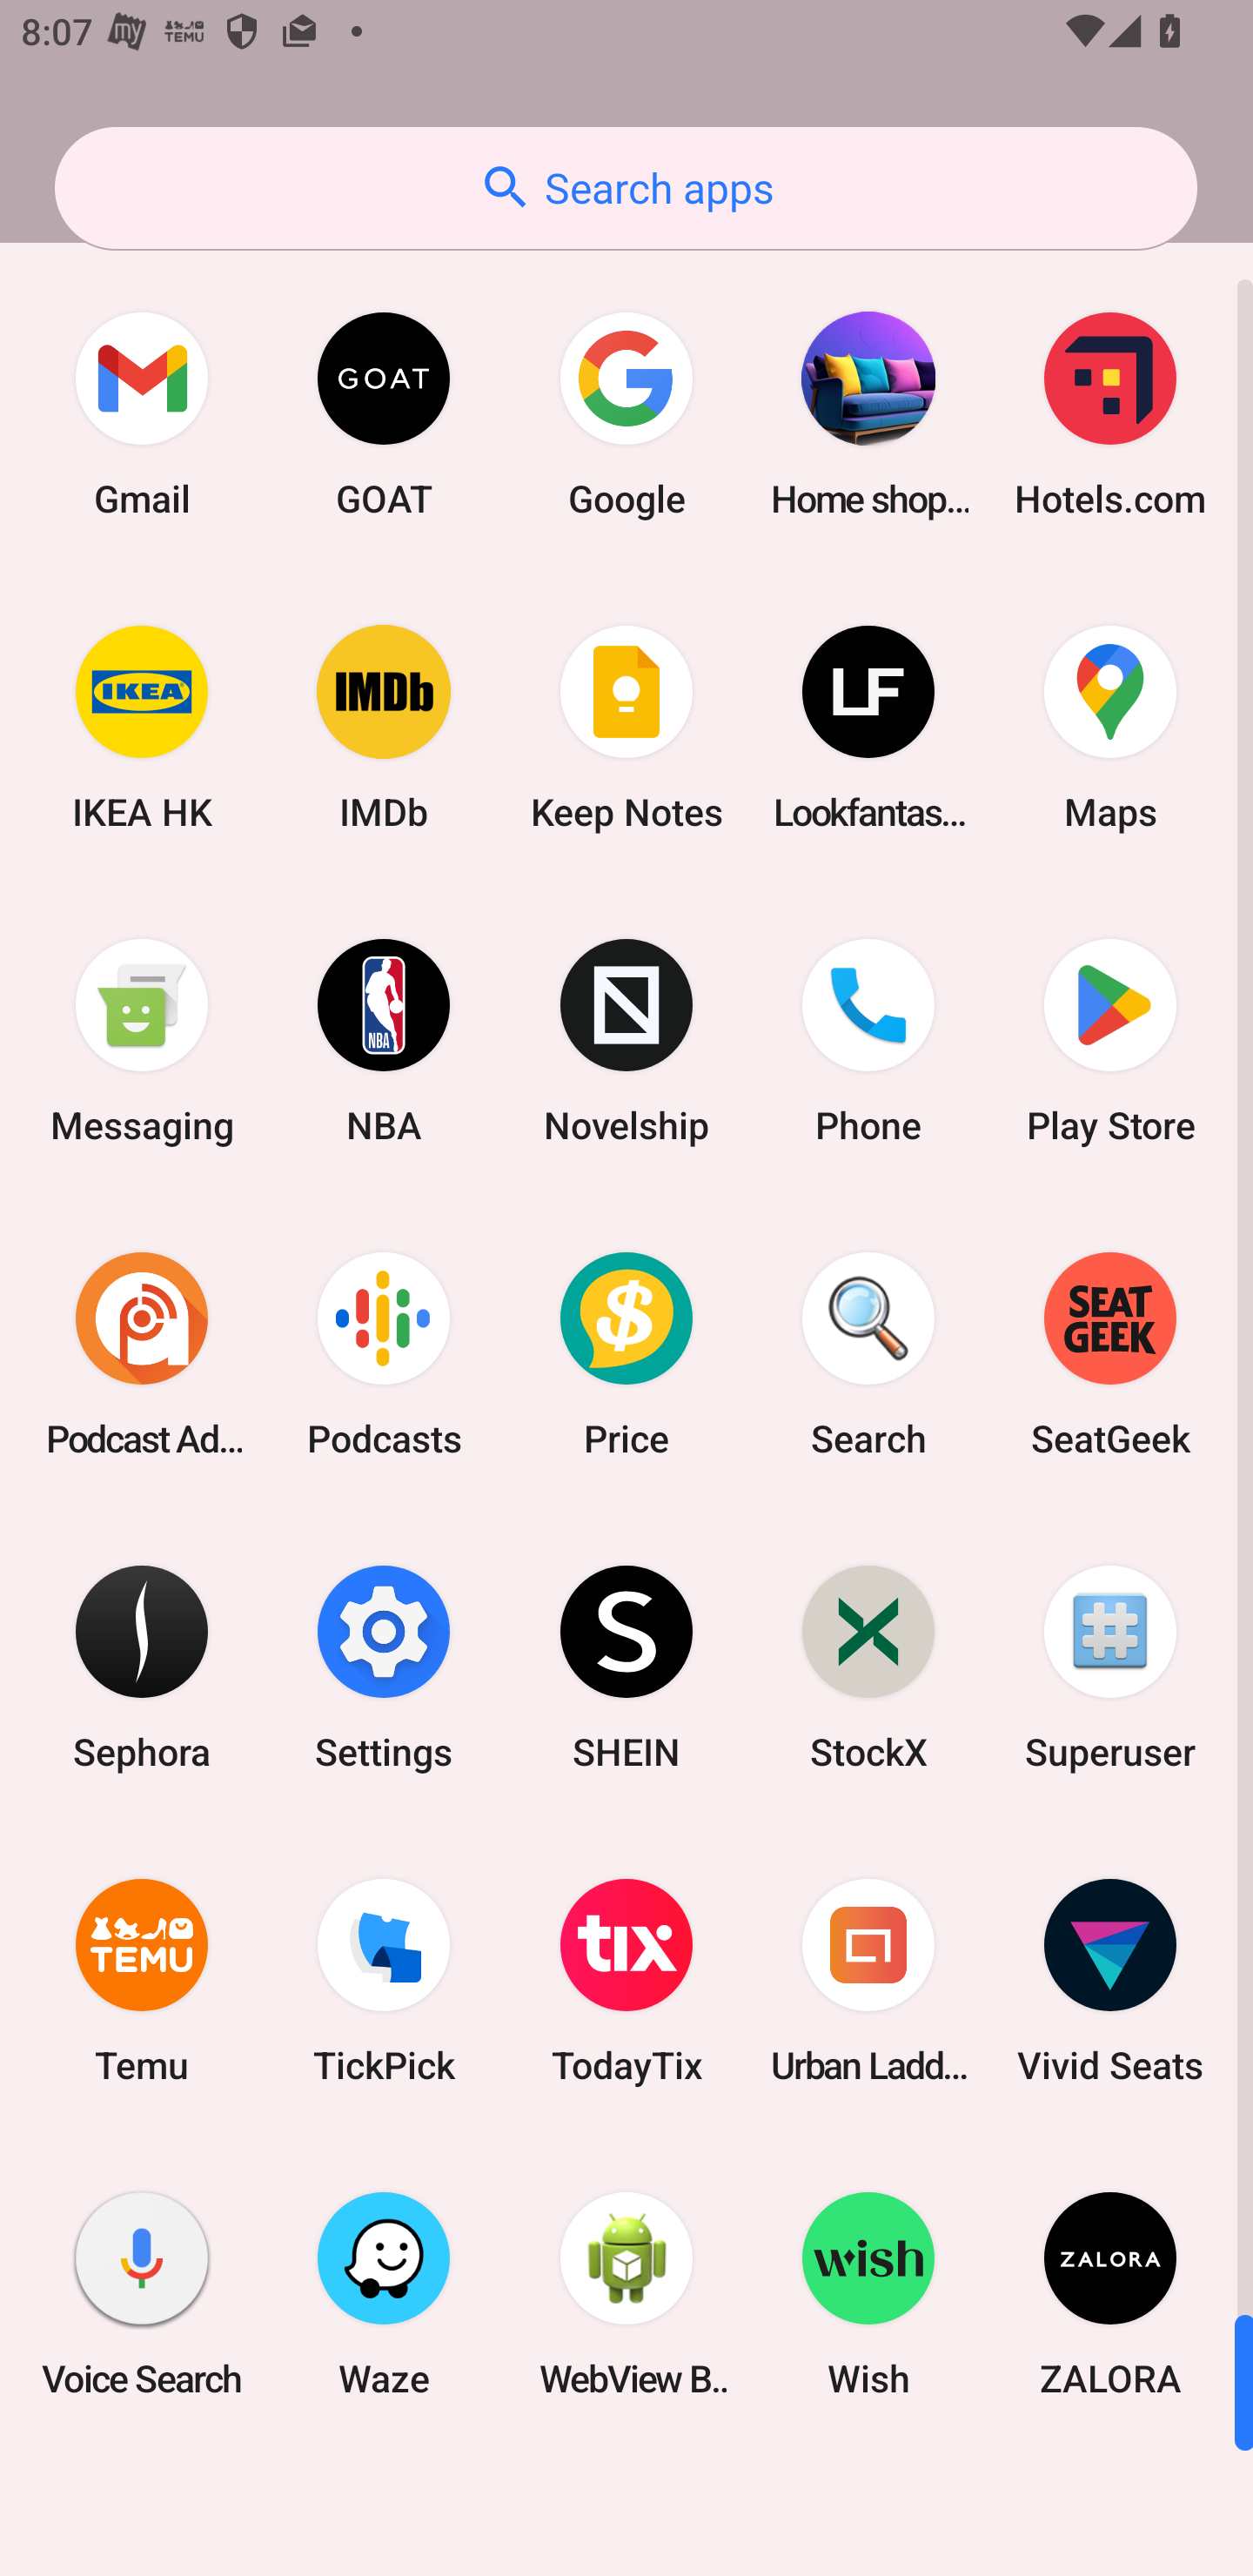 The width and height of the screenshot is (1253, 2576). I want to click on IMDb, so click(384, 728).